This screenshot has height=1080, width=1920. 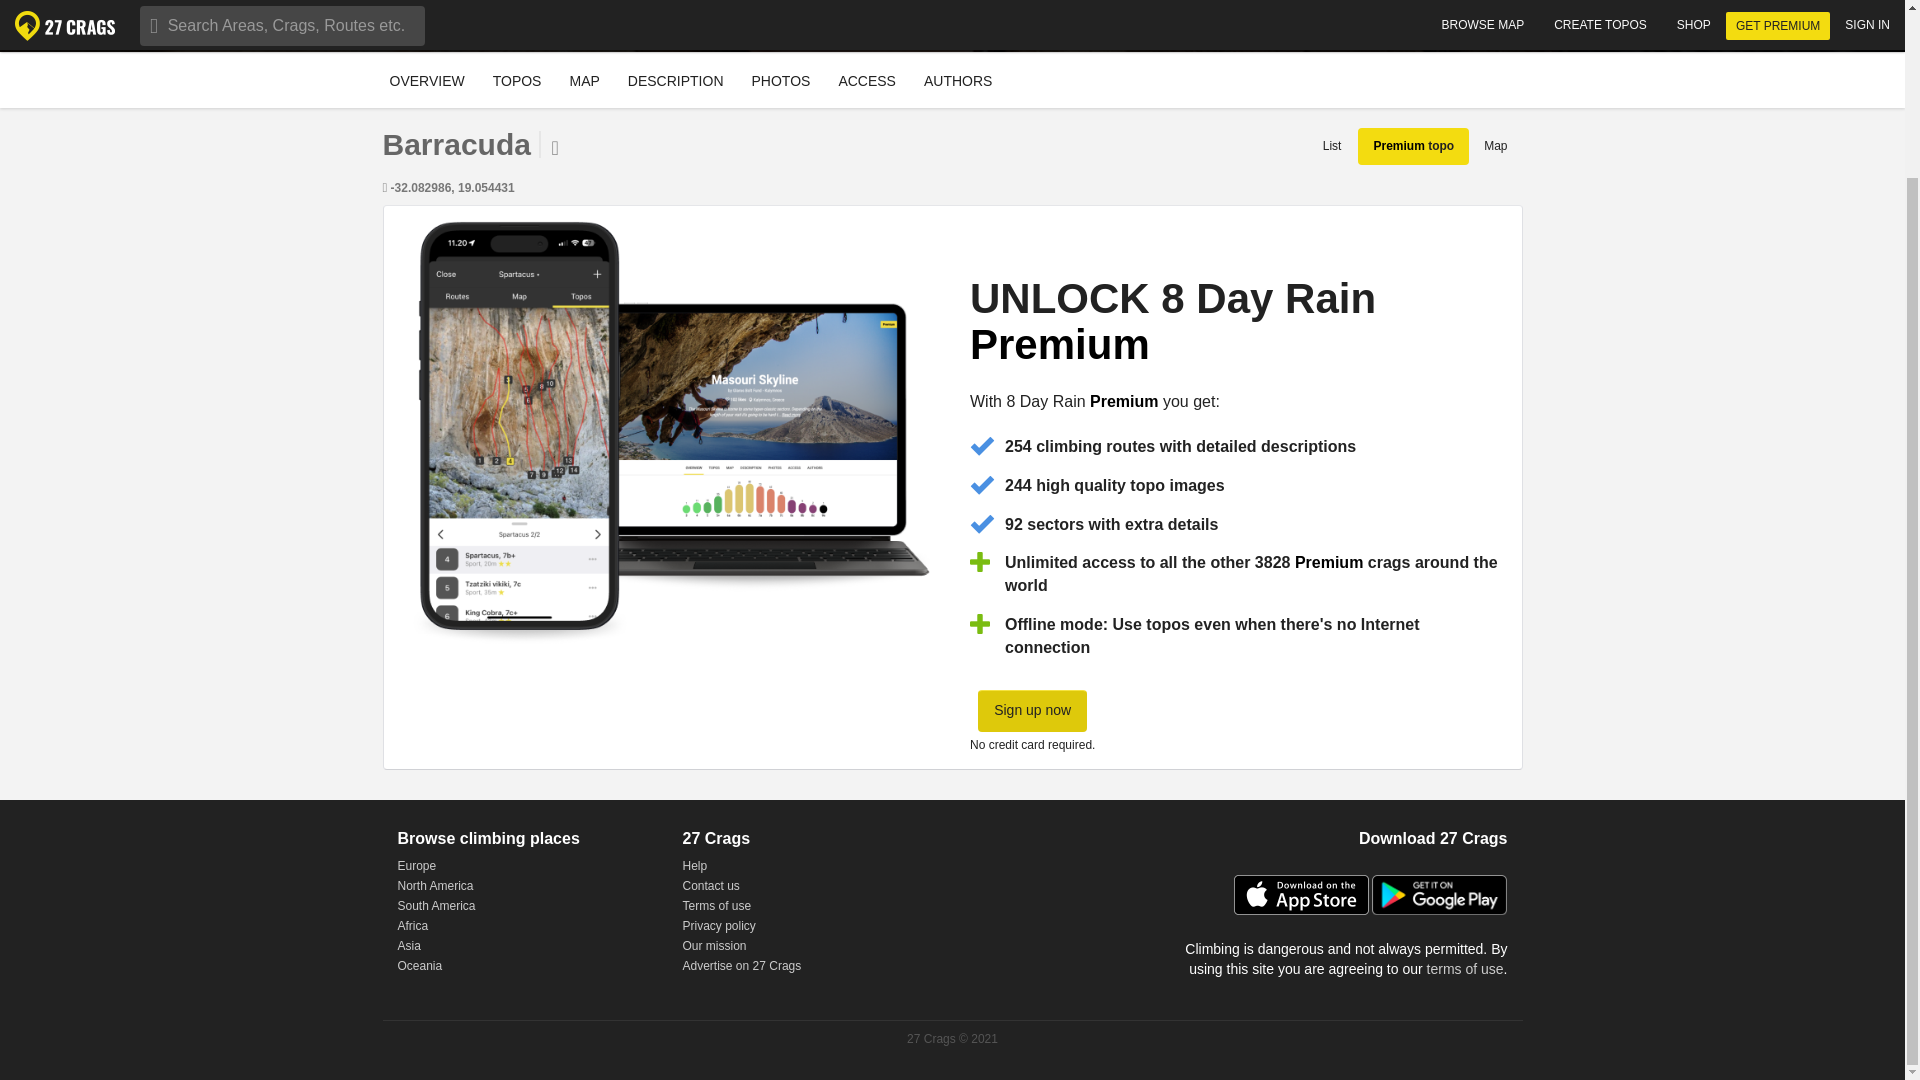 I want to click on ACCESS, so click(x=1495, y=146).